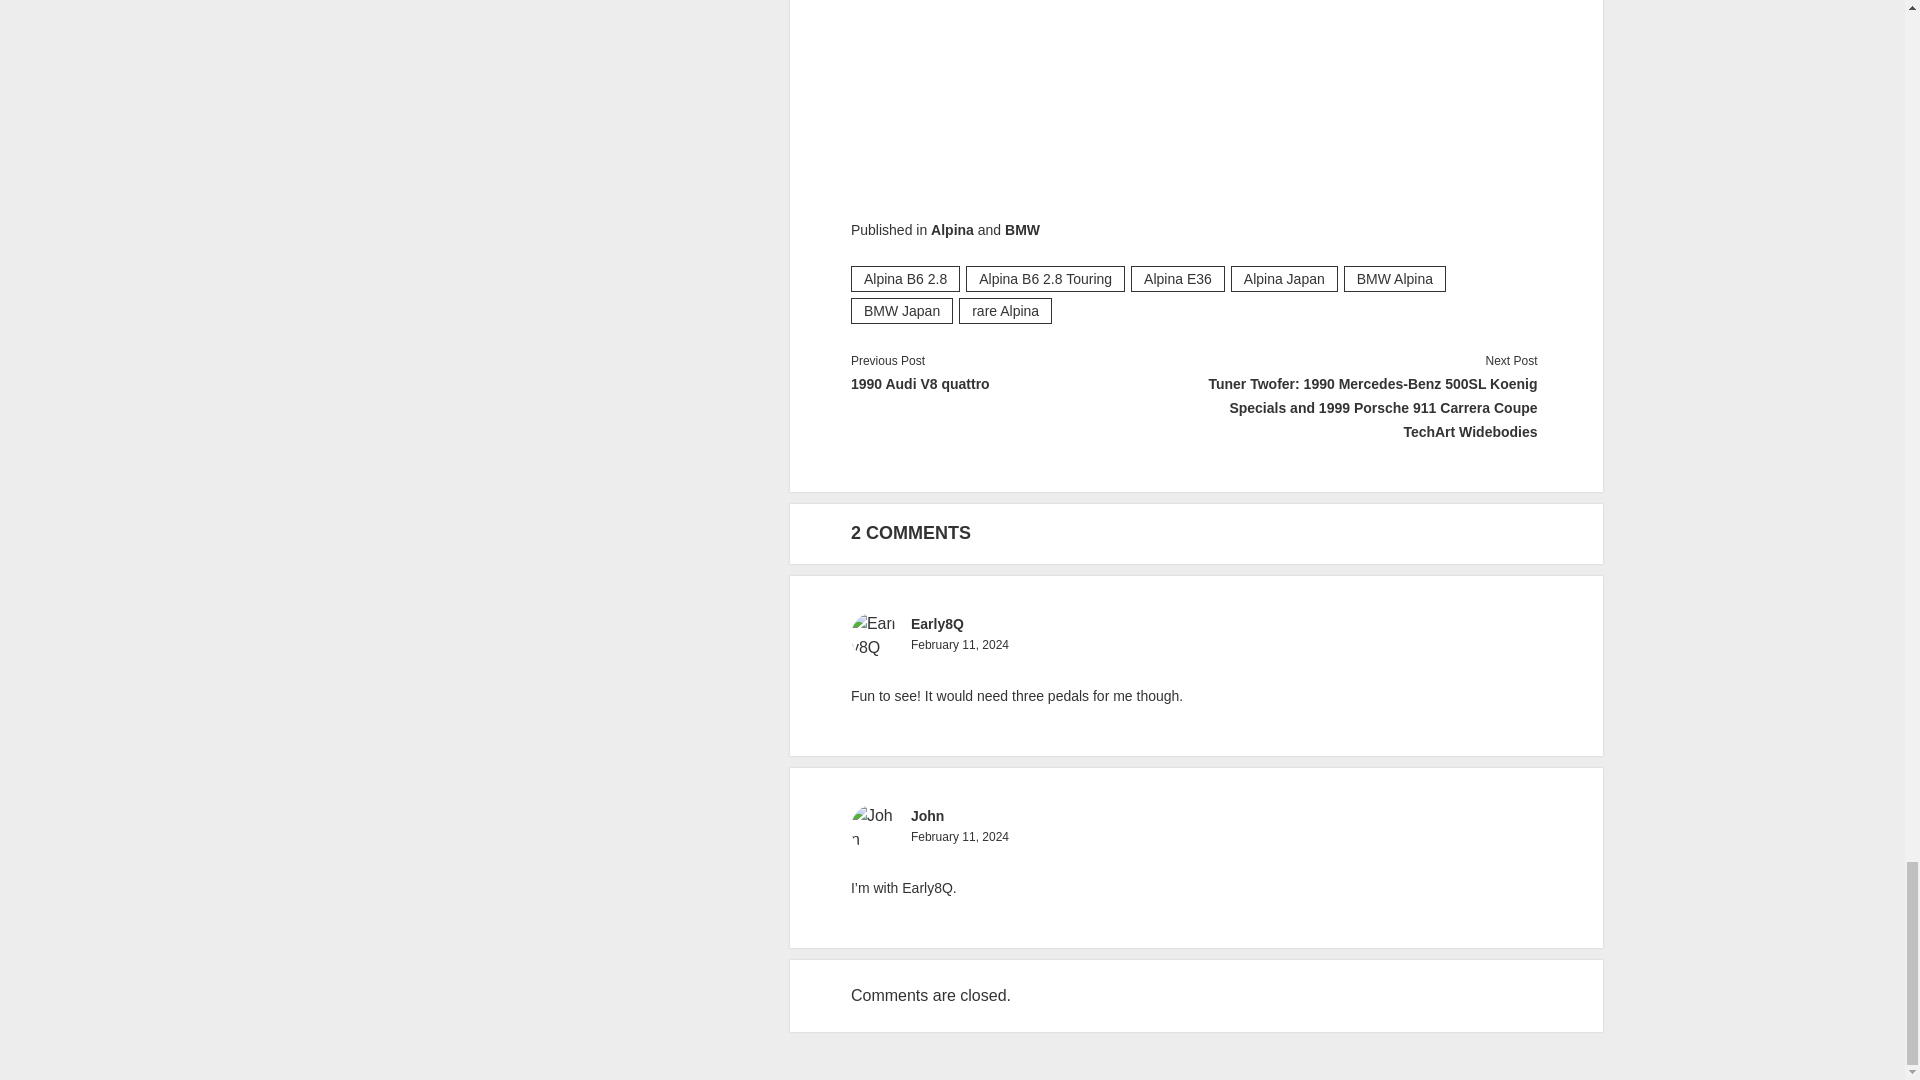 The height and width of the screenshot is (1080, 1920). What do you see at coordinates (952, 230) in the screenshot?
I see `Alpina` at bounding box center [952, 230].